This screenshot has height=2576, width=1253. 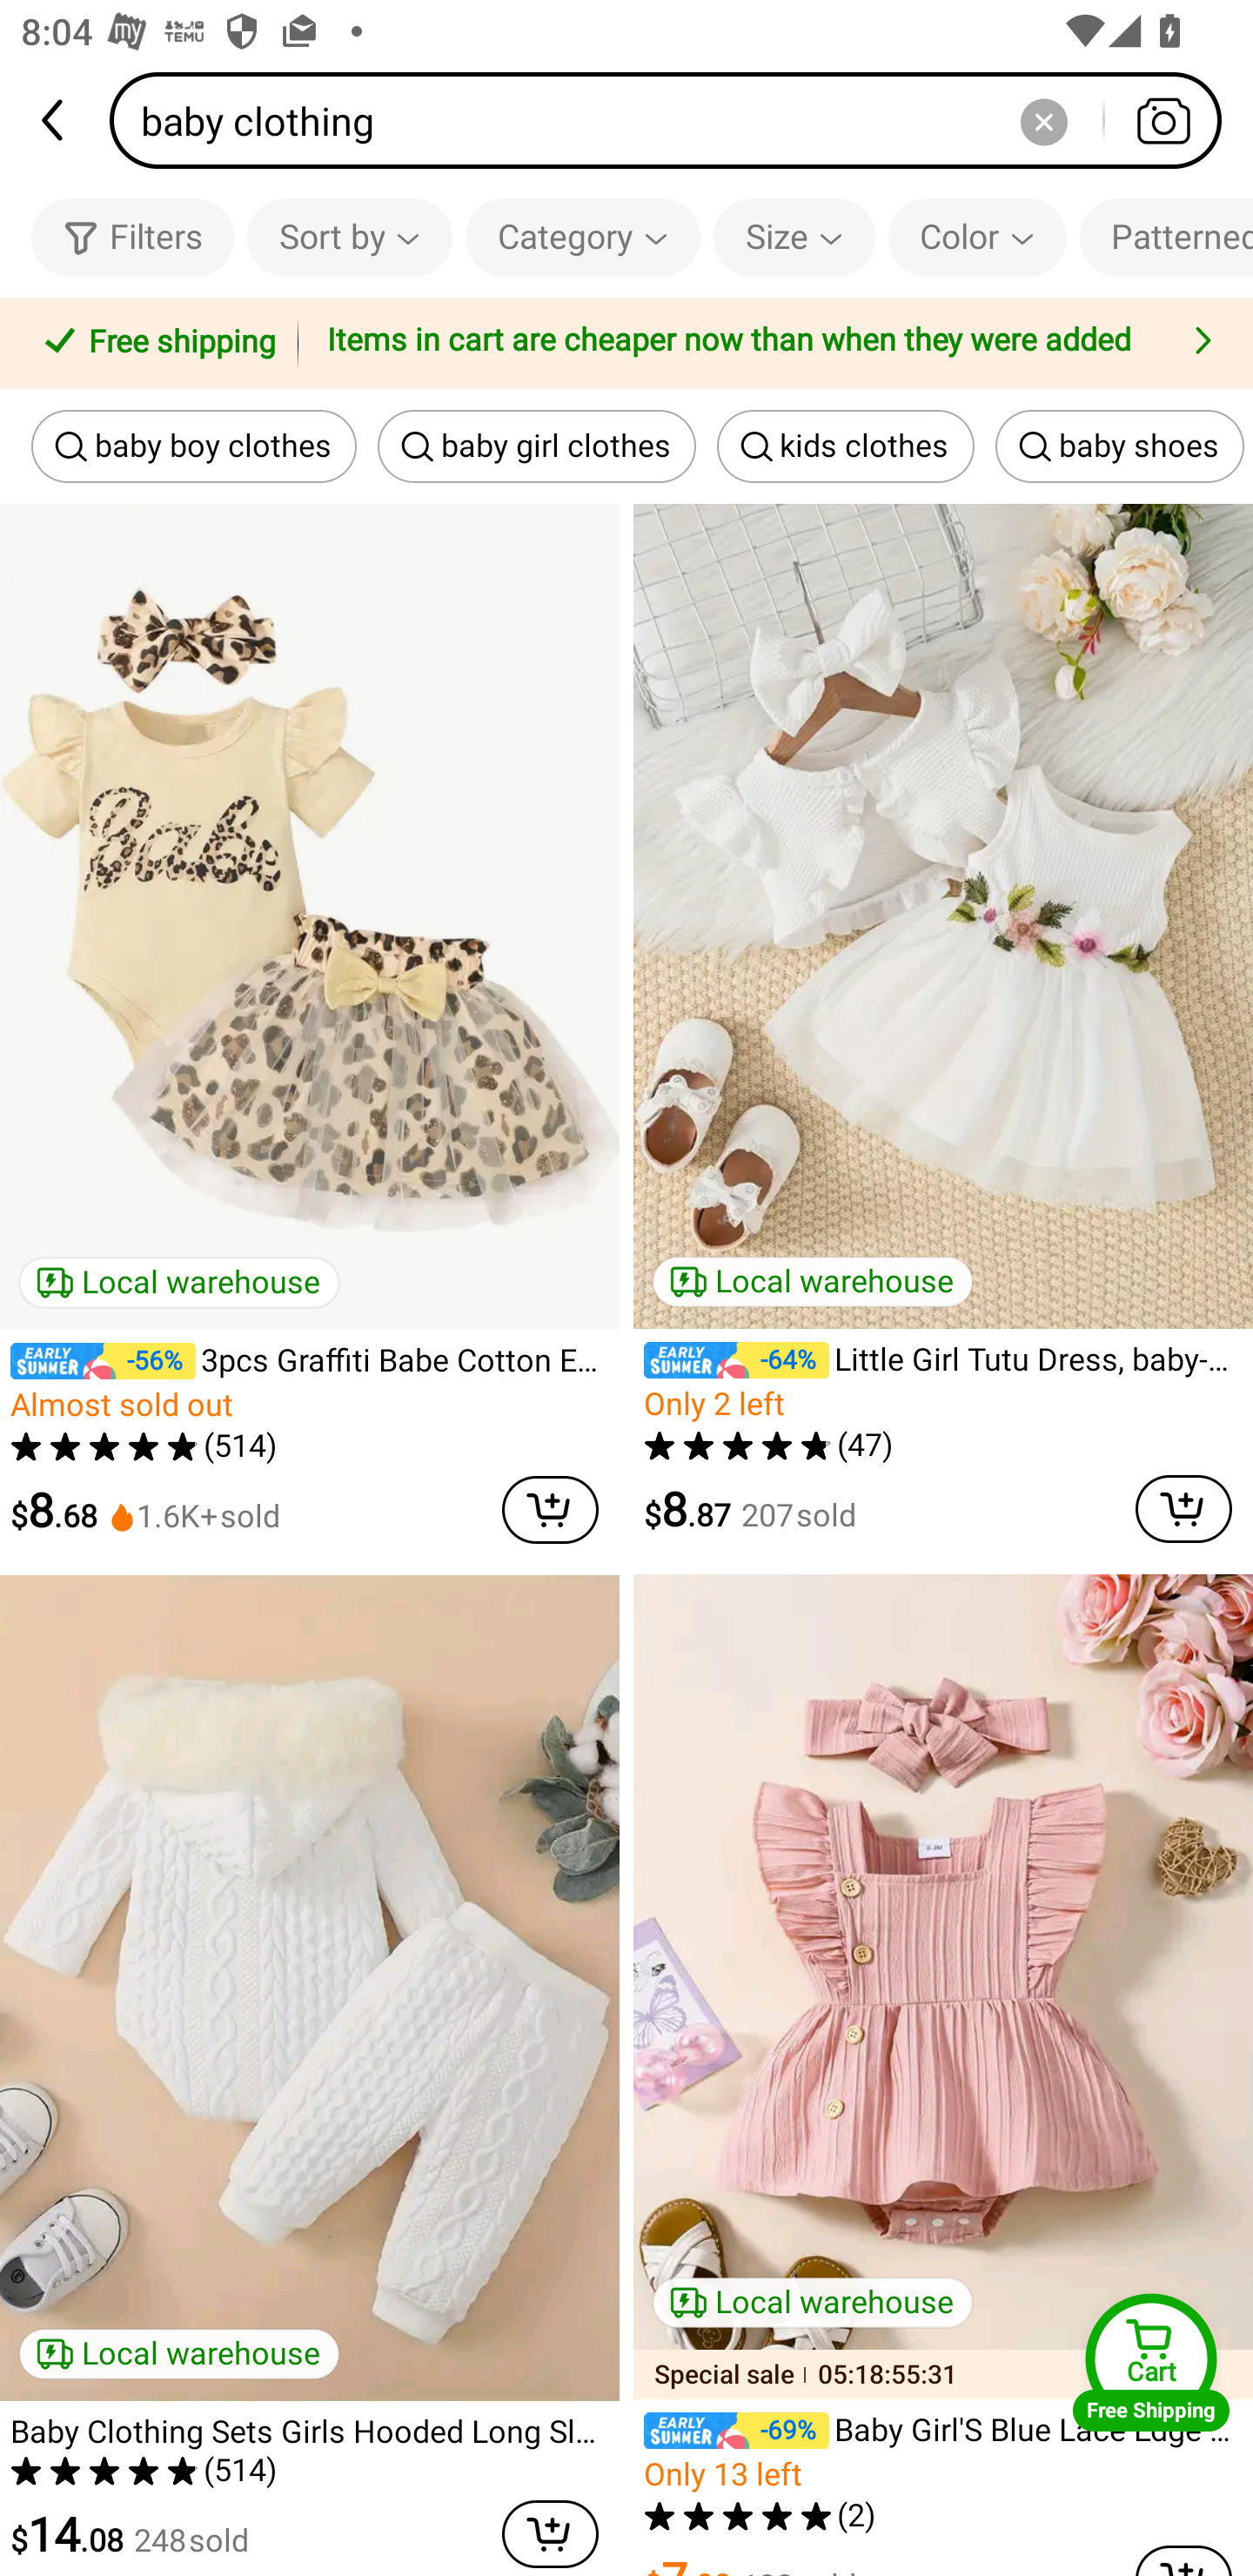 What do you see at coordinates (536, 446) in the screenshot?
I see `baby girl clothes` at bounding box center [536, 446].